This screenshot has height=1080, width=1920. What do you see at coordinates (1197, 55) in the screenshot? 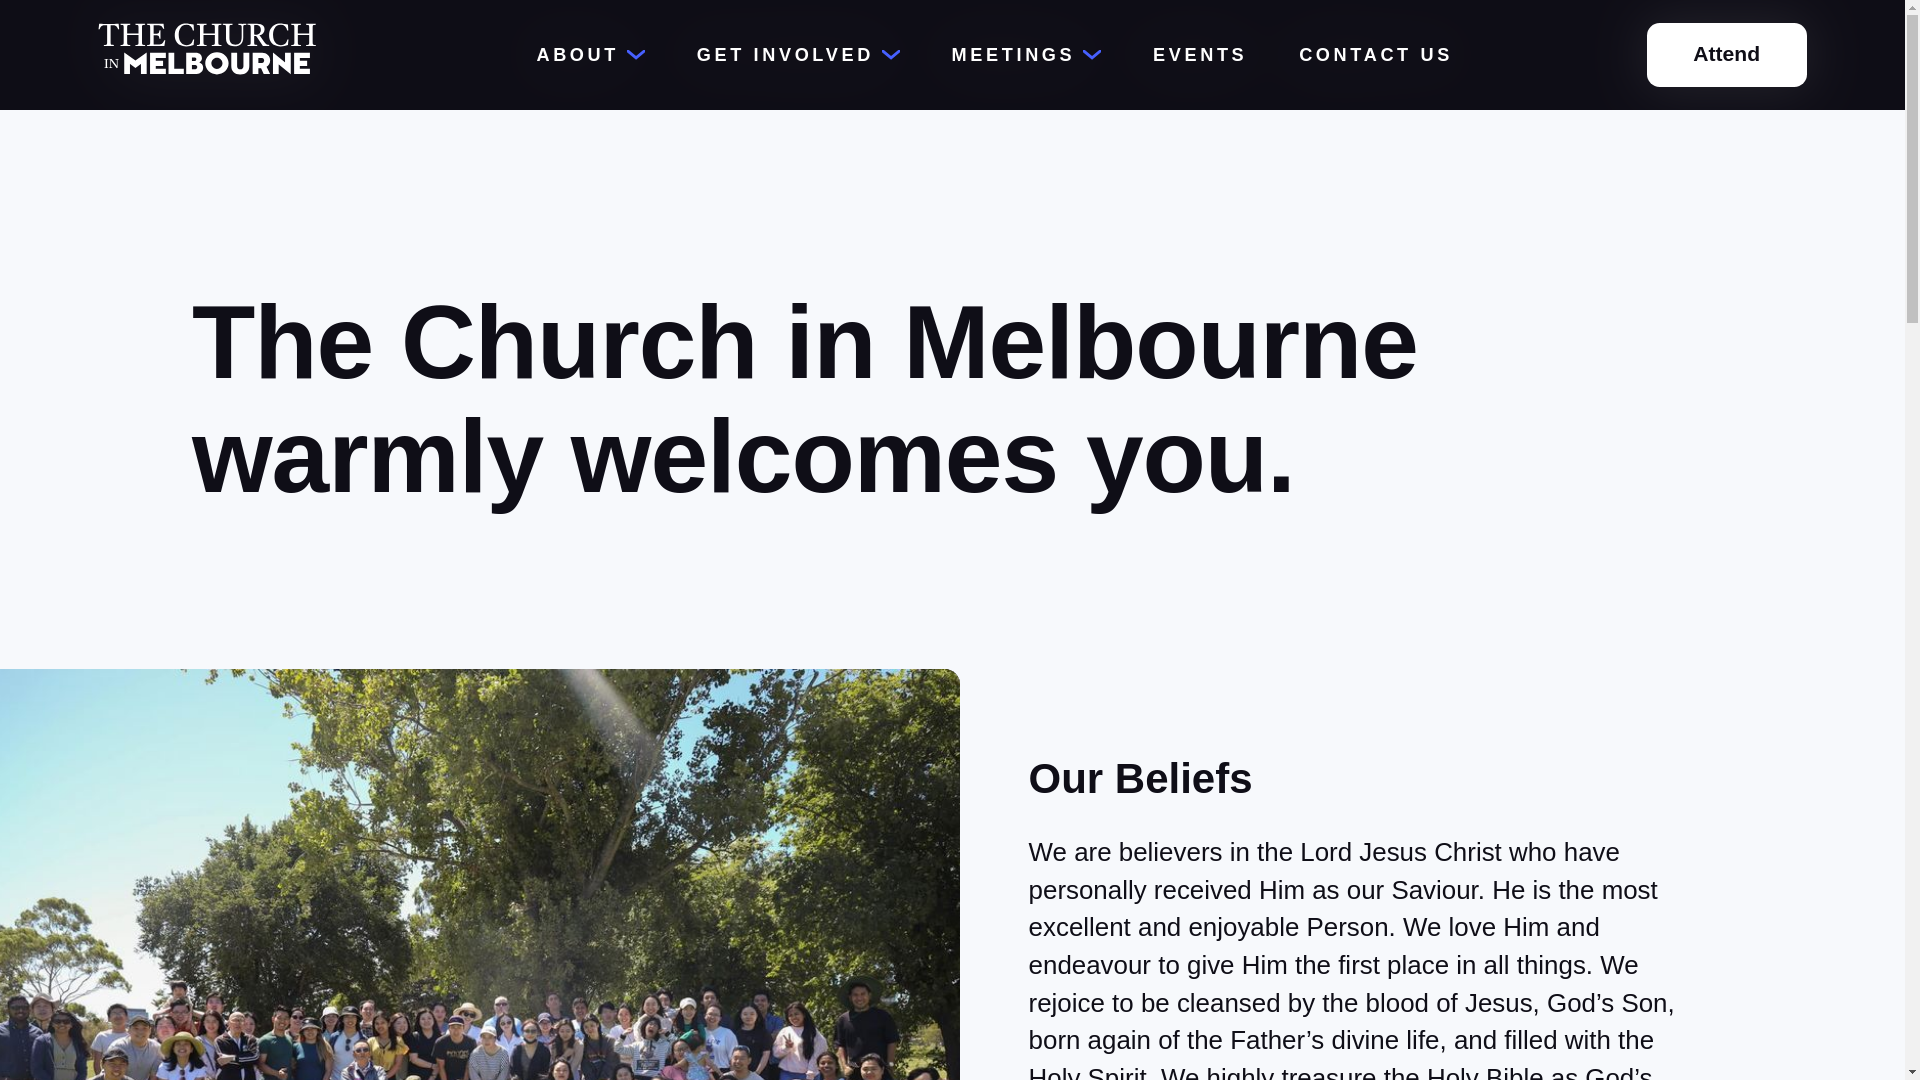
I see `EVENTS` at bounding box center [1197, 55].